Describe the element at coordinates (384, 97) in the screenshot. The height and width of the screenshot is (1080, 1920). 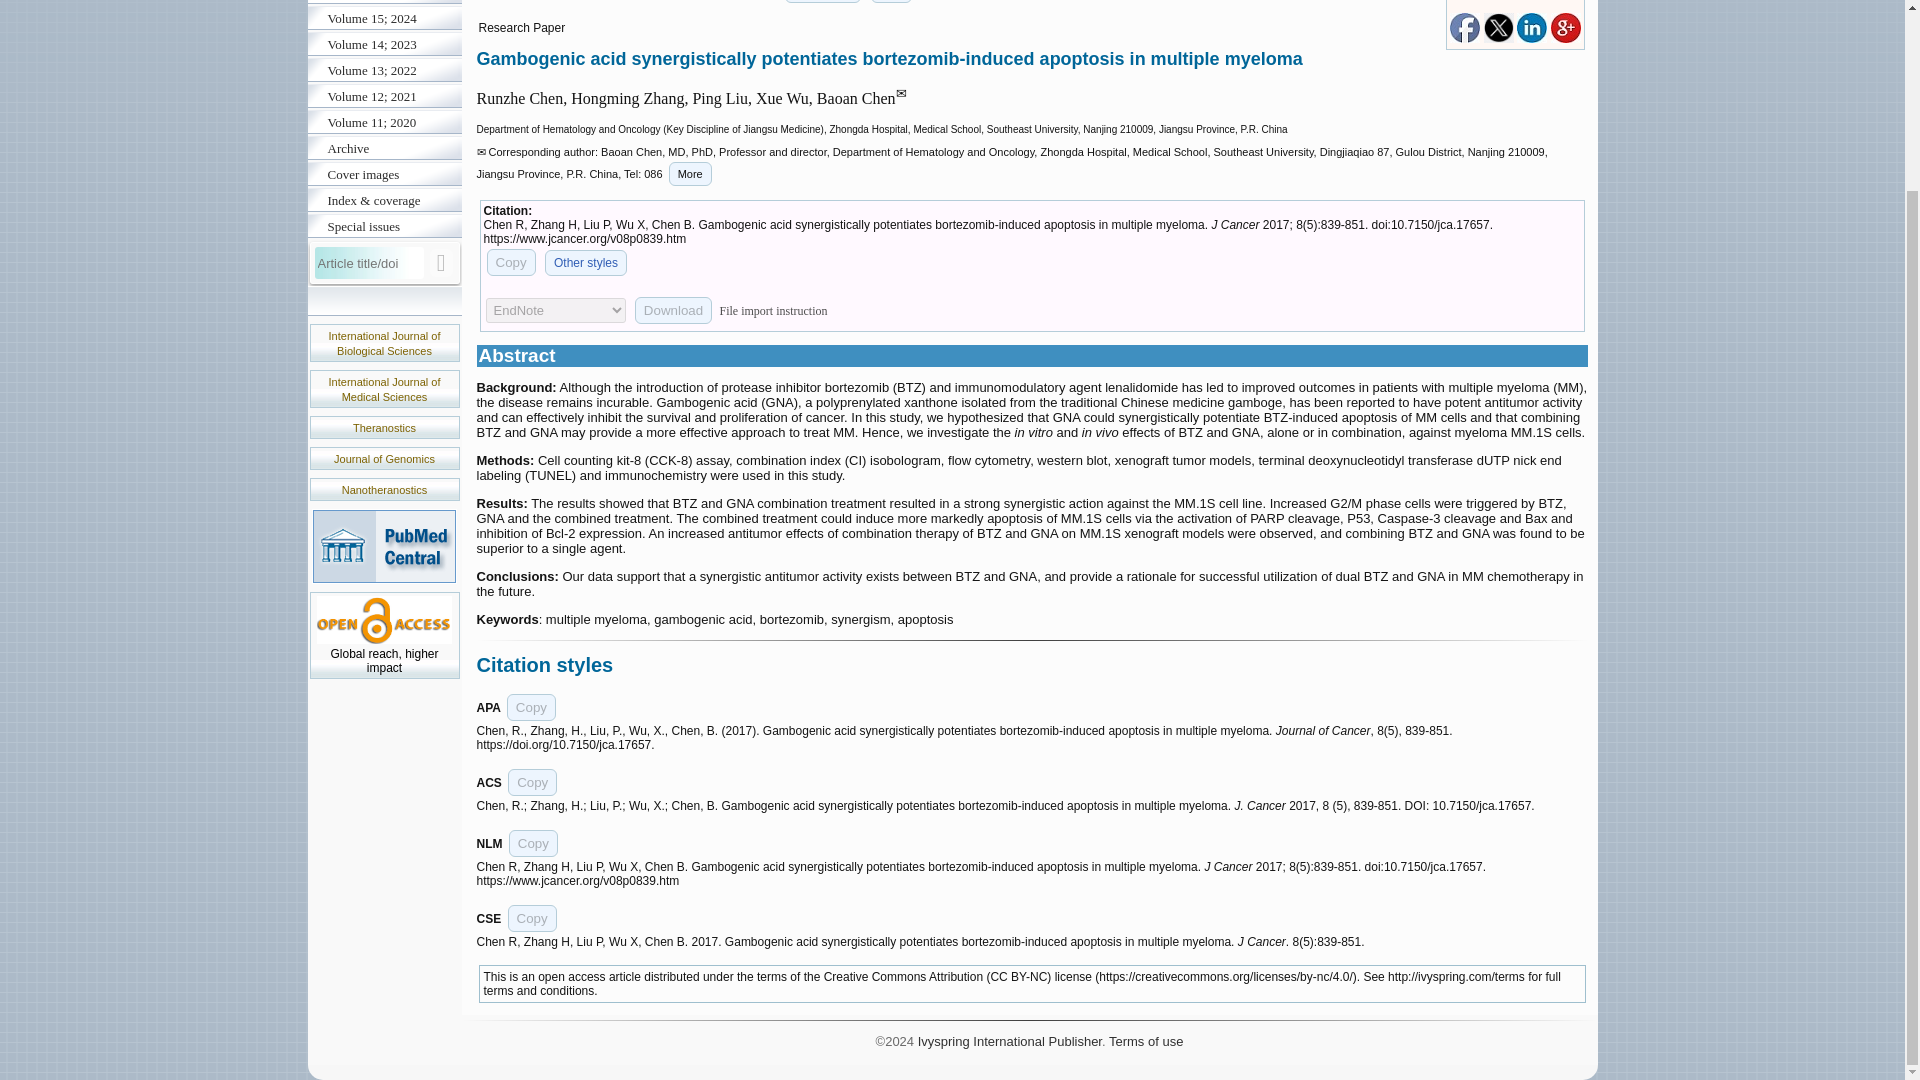
I see `Volume 12; 2021` at that location.